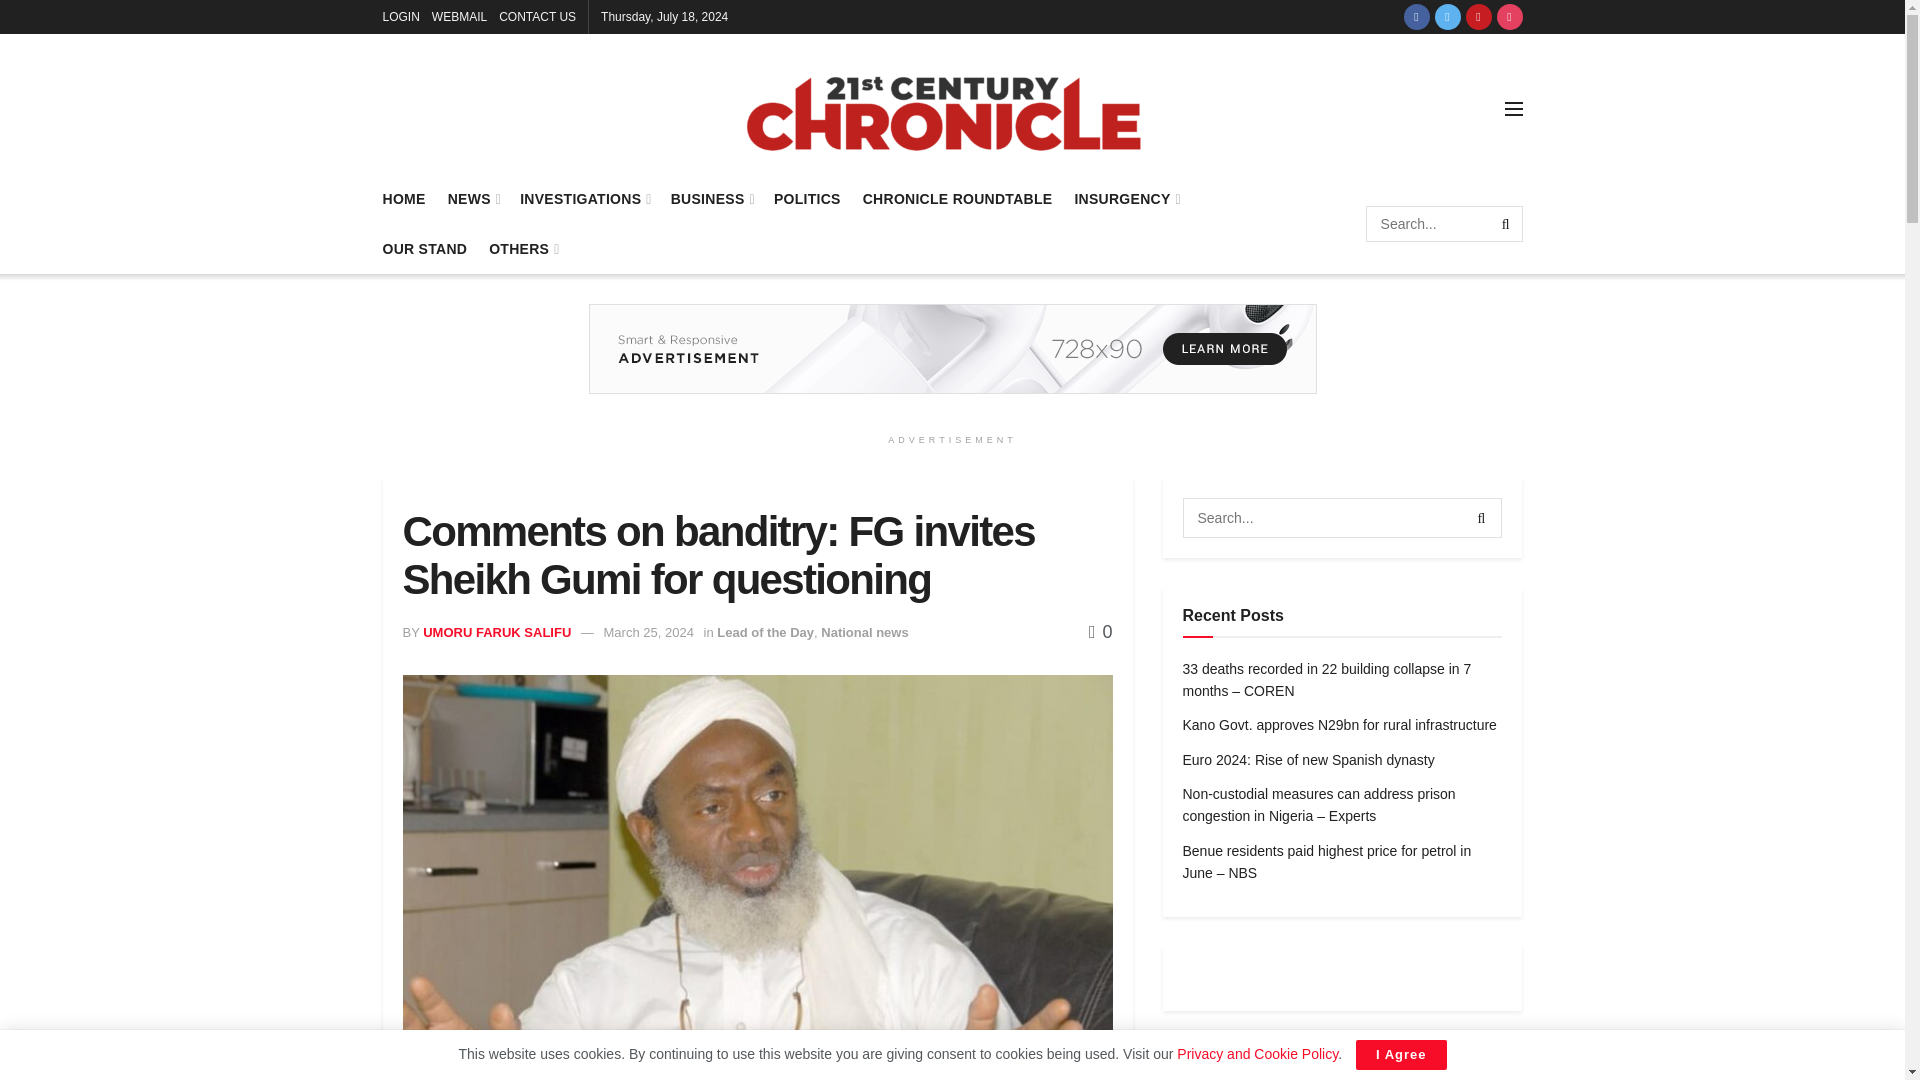 Image resolution: width=1920 pixels, height=1080 pixels. Describe the element at coordinates (473, 198) in the screenshot. I see `NEWS` at that location.